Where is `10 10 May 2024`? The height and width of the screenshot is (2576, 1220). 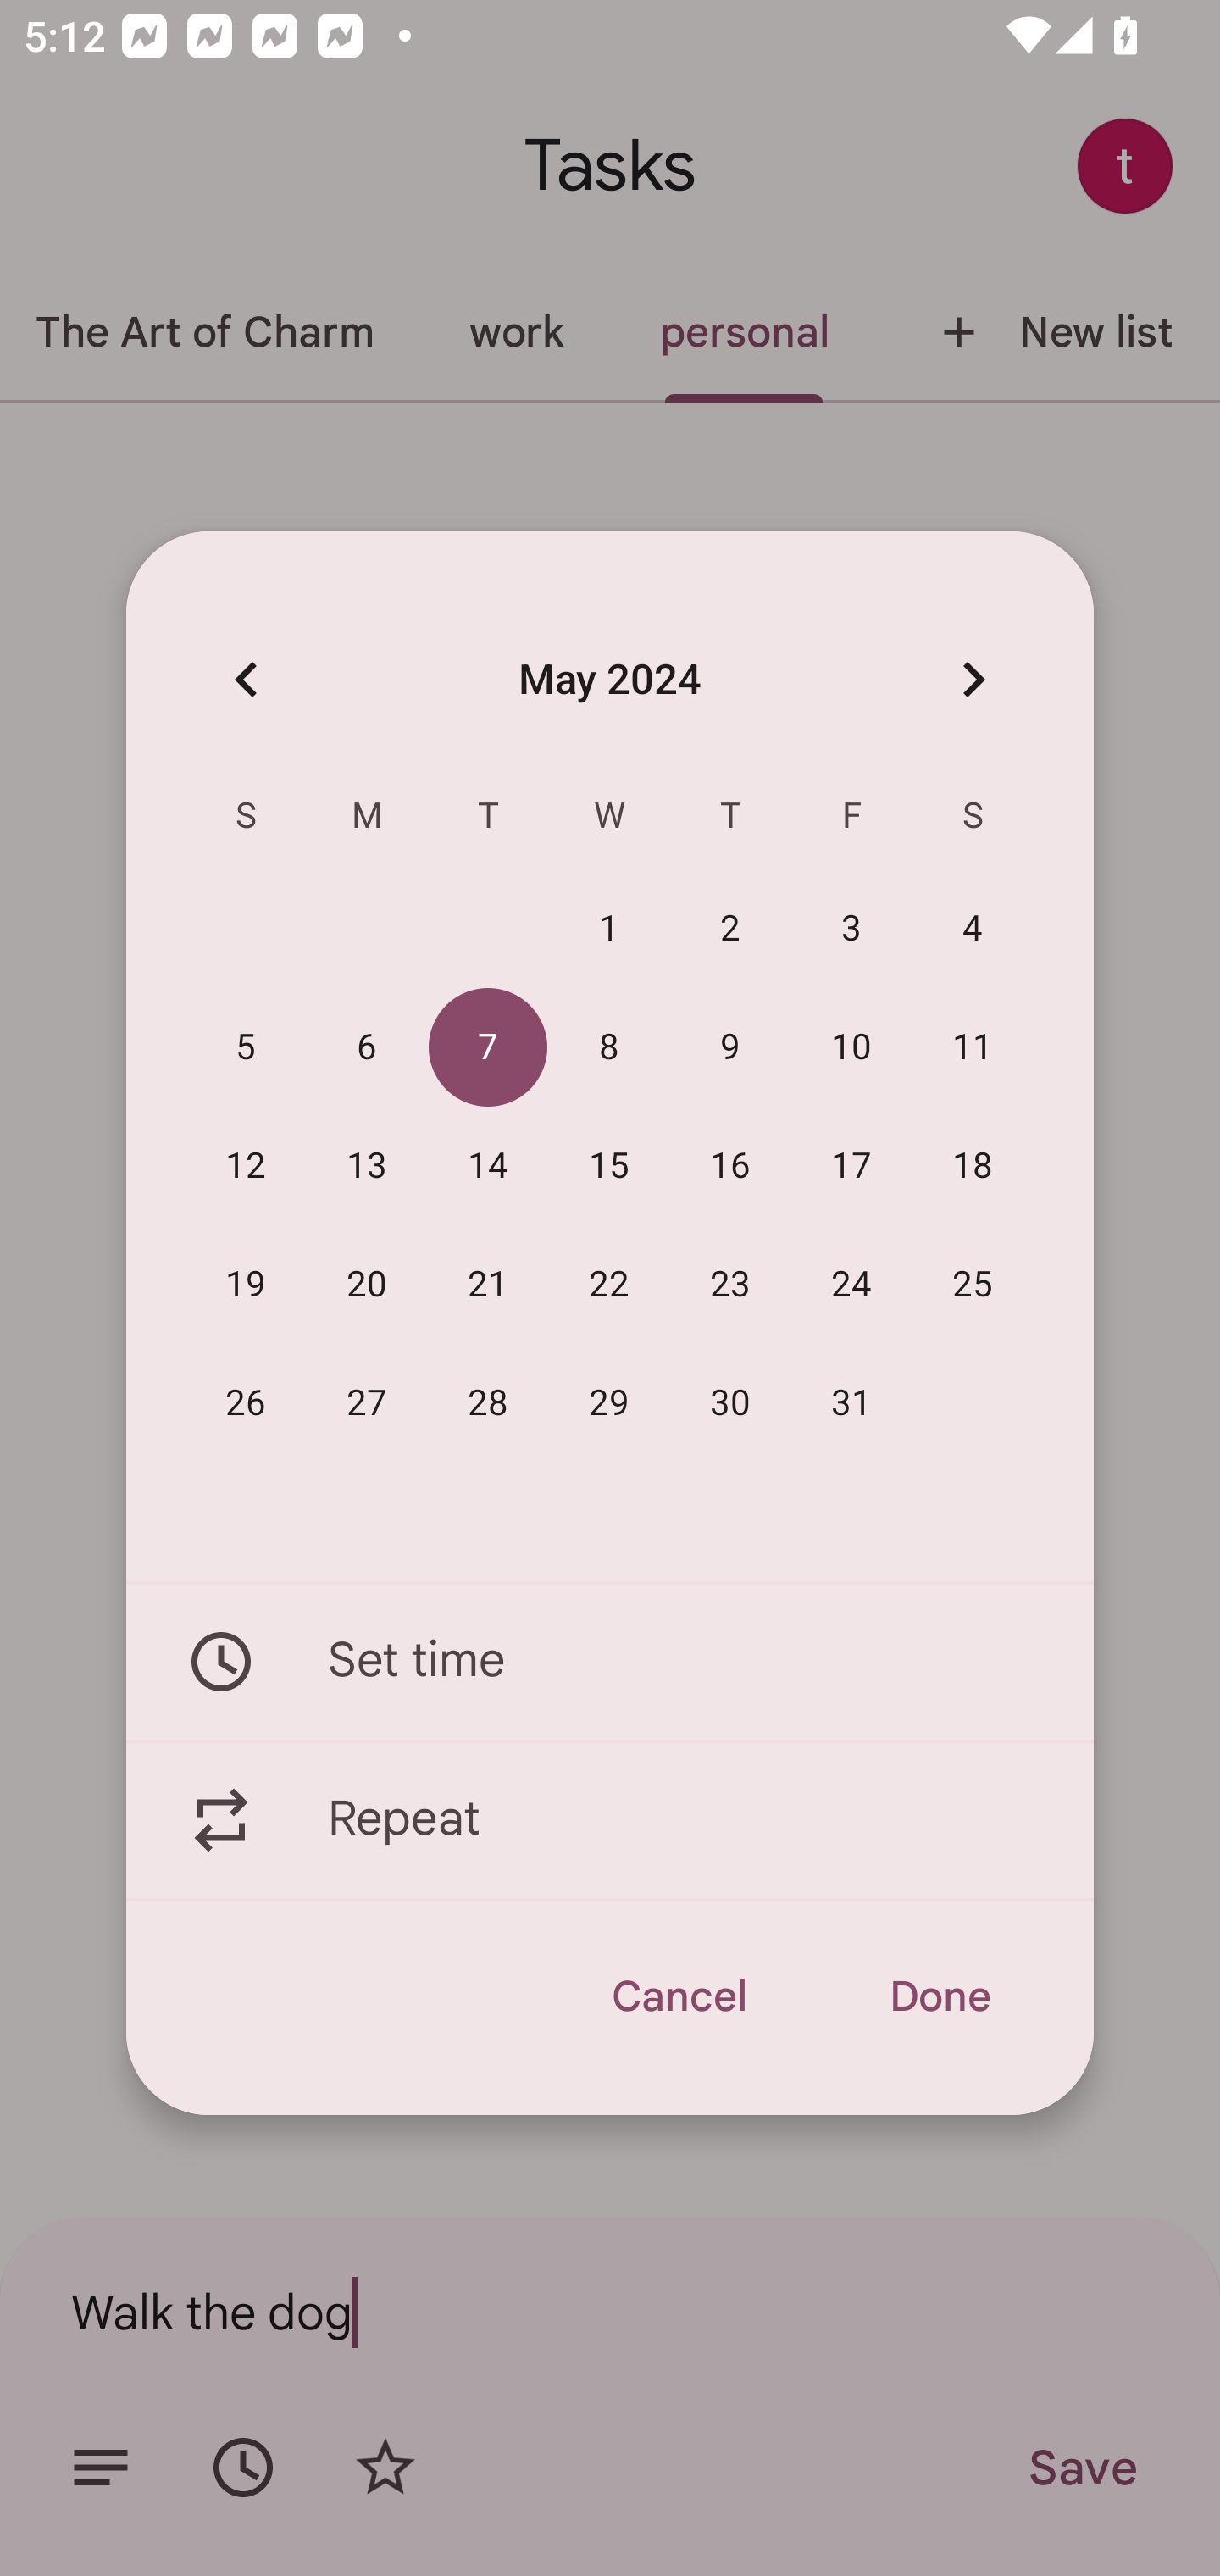
10 10 May 2024 is located at coordinates (852, 1048).